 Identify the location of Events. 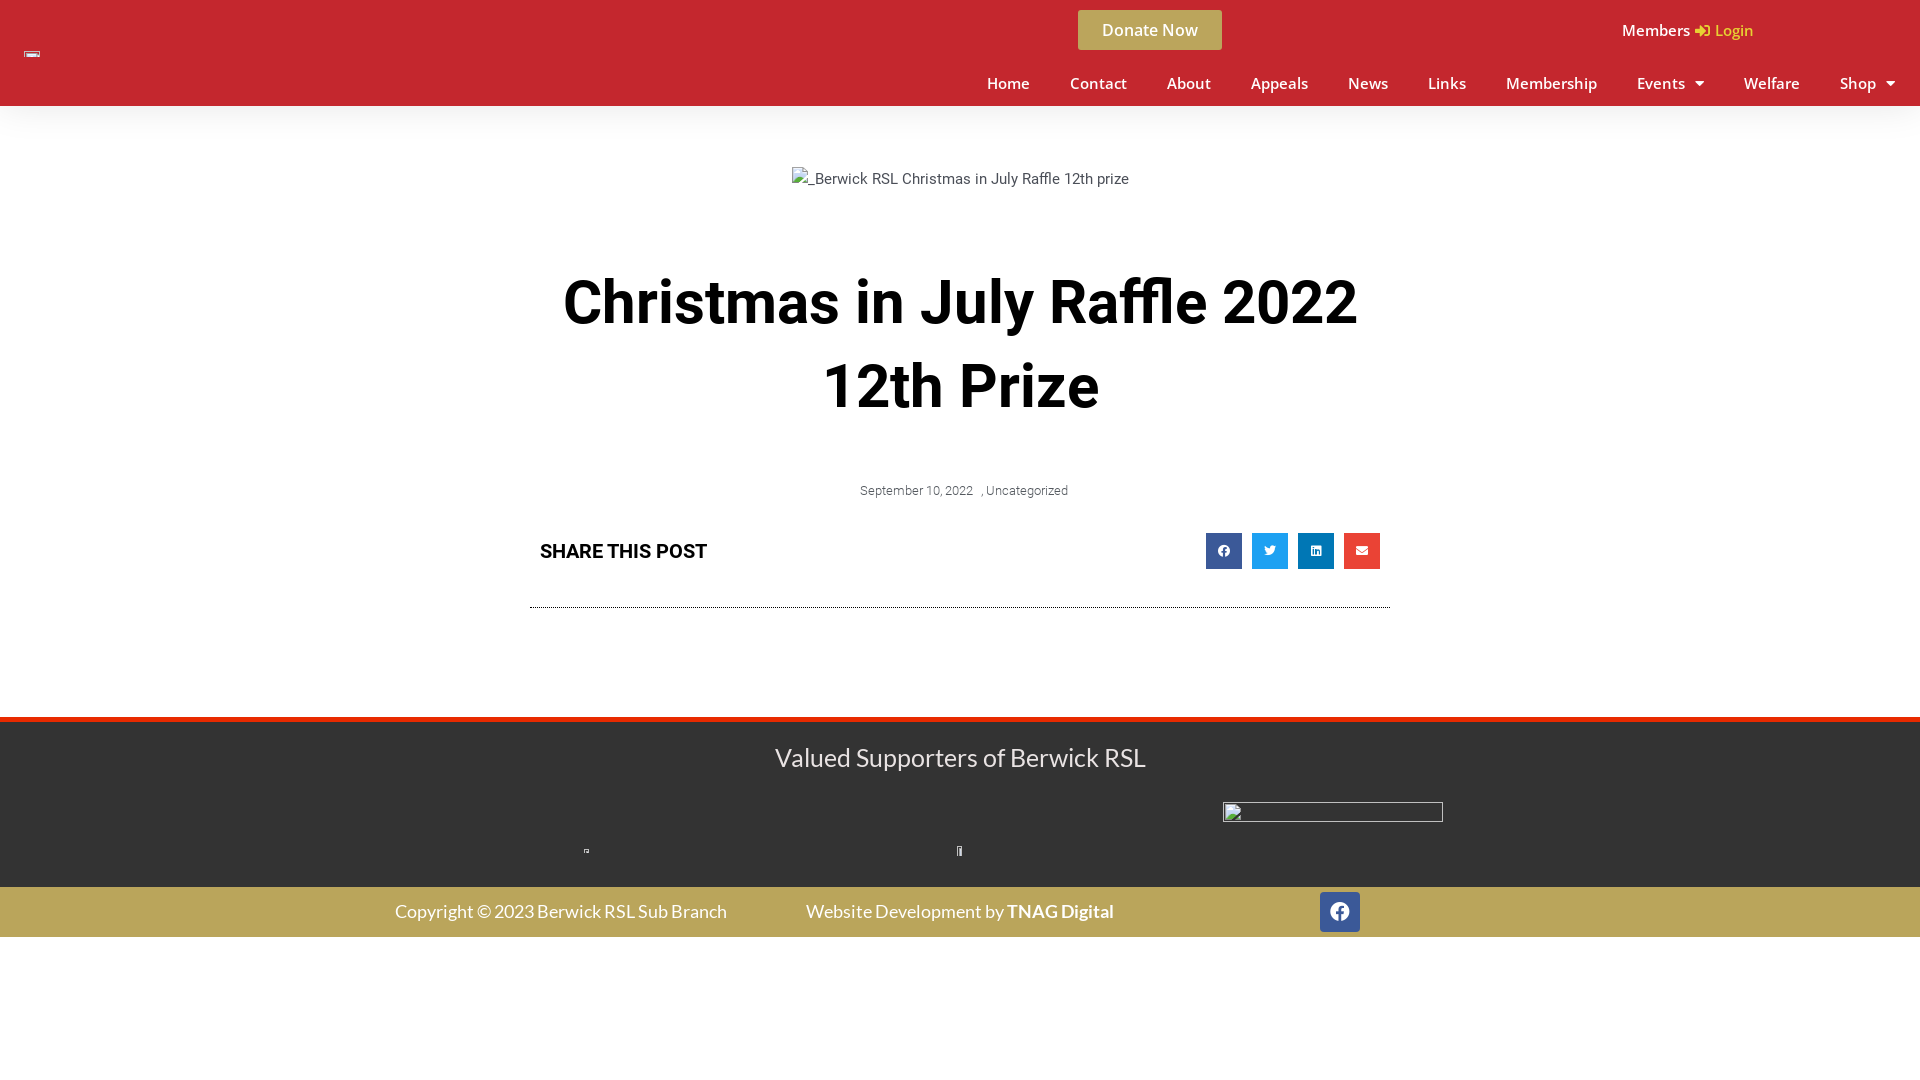
(1670, 83).